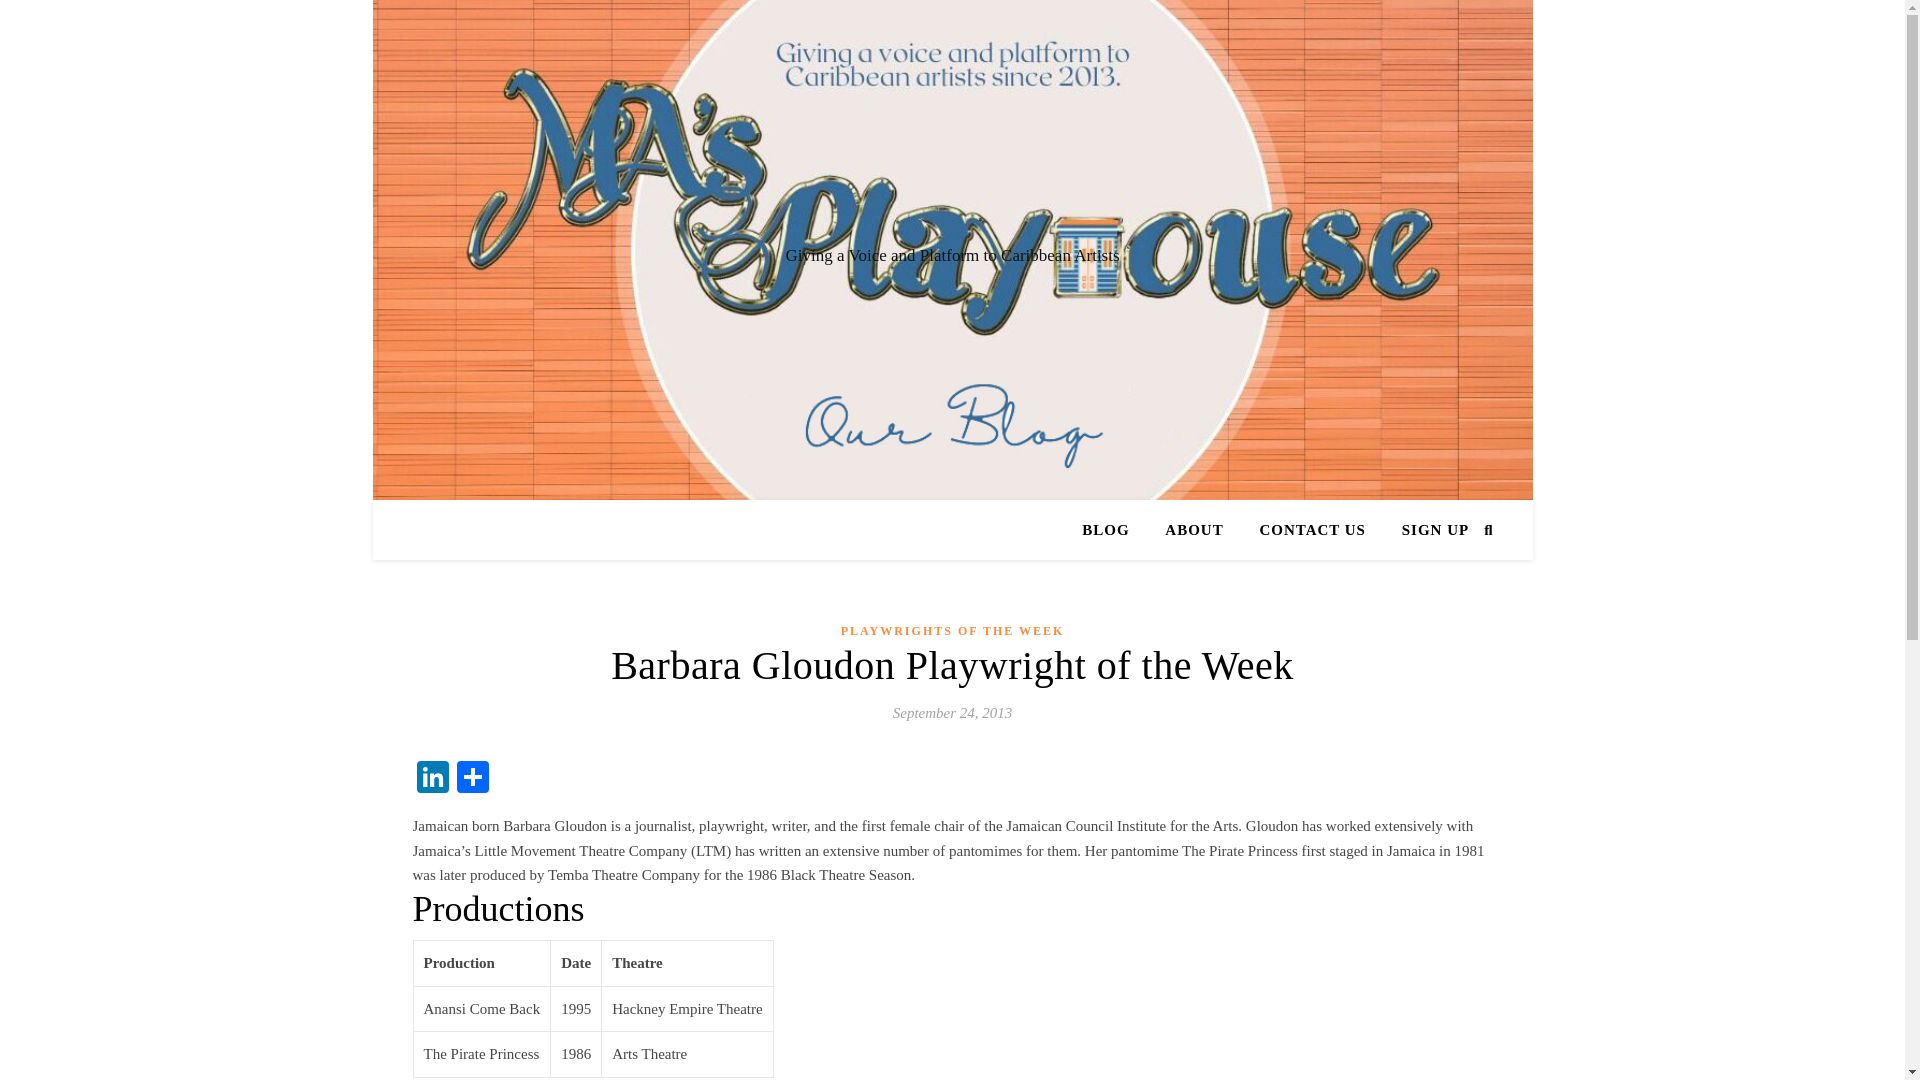 The image size is (1920, 1080). I want to click on CONTACT US, so click(1312, 530).